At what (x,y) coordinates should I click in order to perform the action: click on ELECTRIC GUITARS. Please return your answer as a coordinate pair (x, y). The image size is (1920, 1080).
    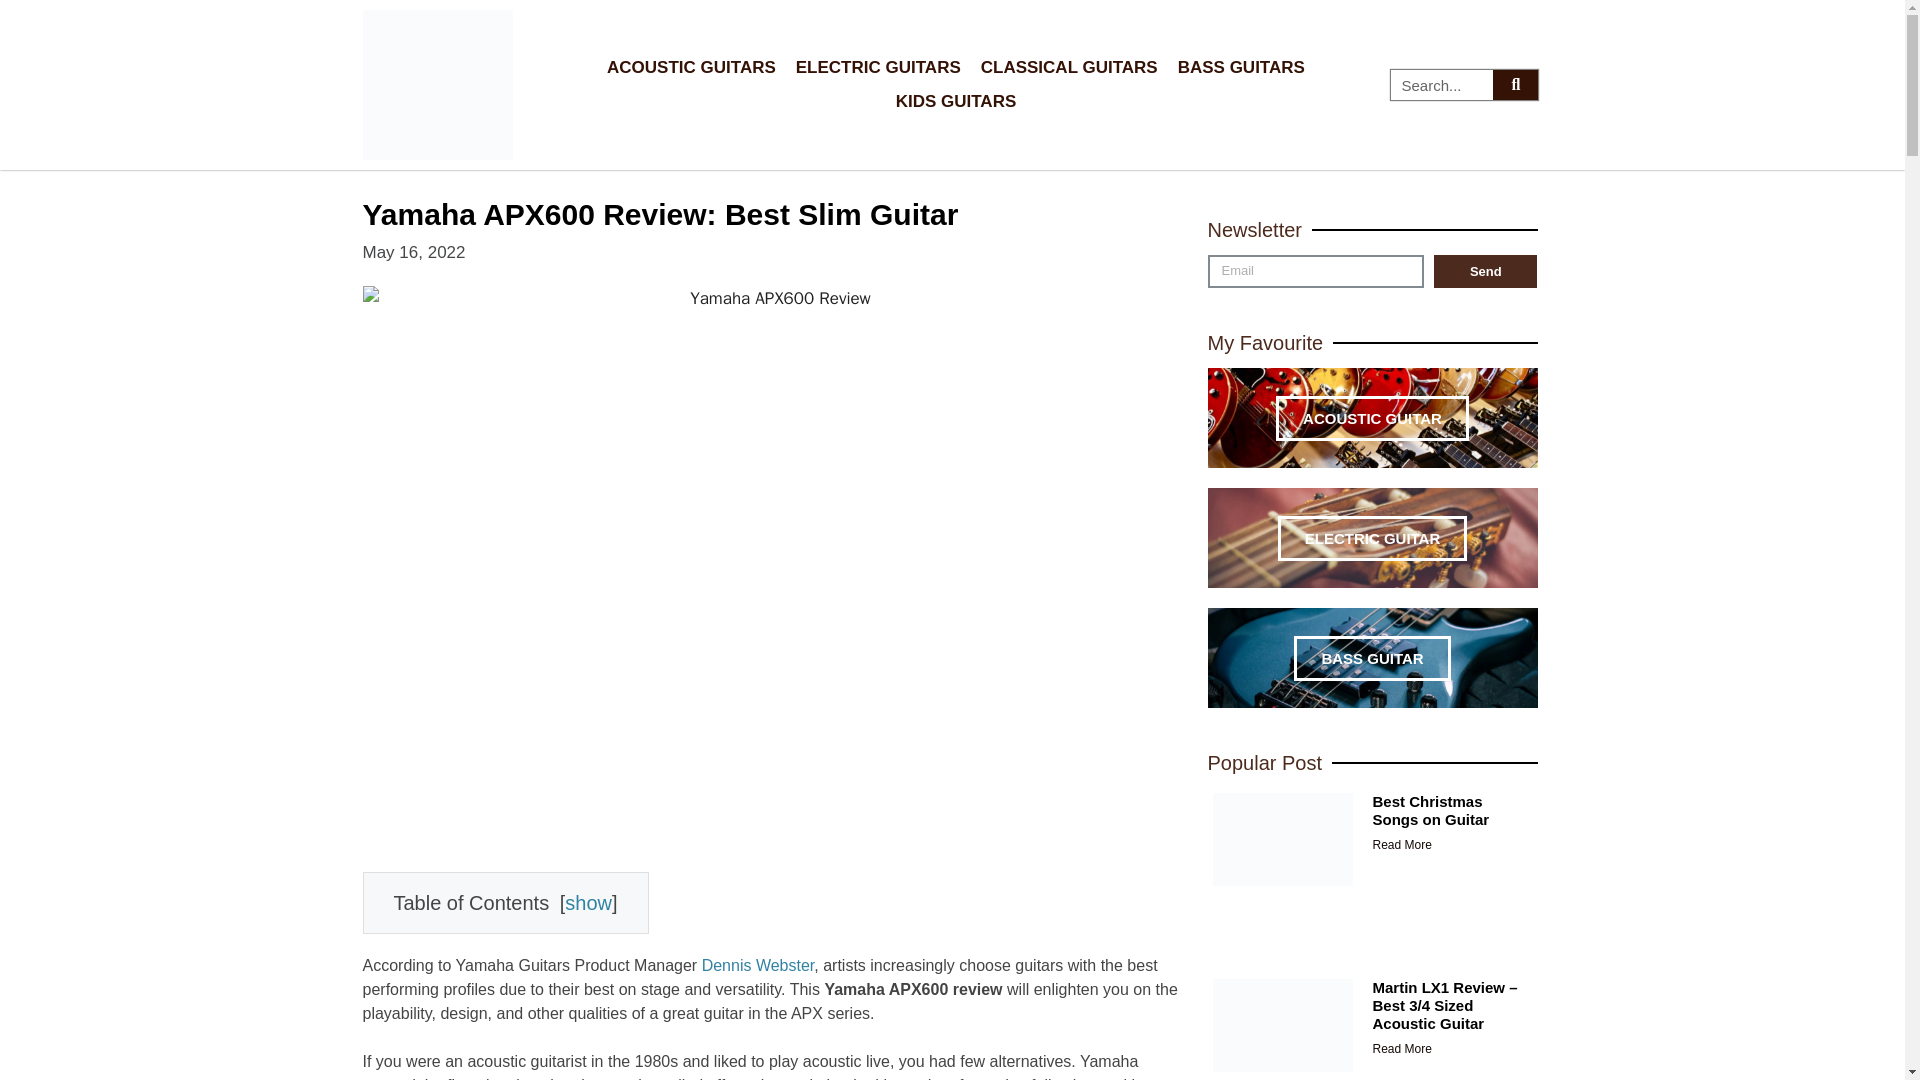
    Looking at the image, I should click on (878, 68).